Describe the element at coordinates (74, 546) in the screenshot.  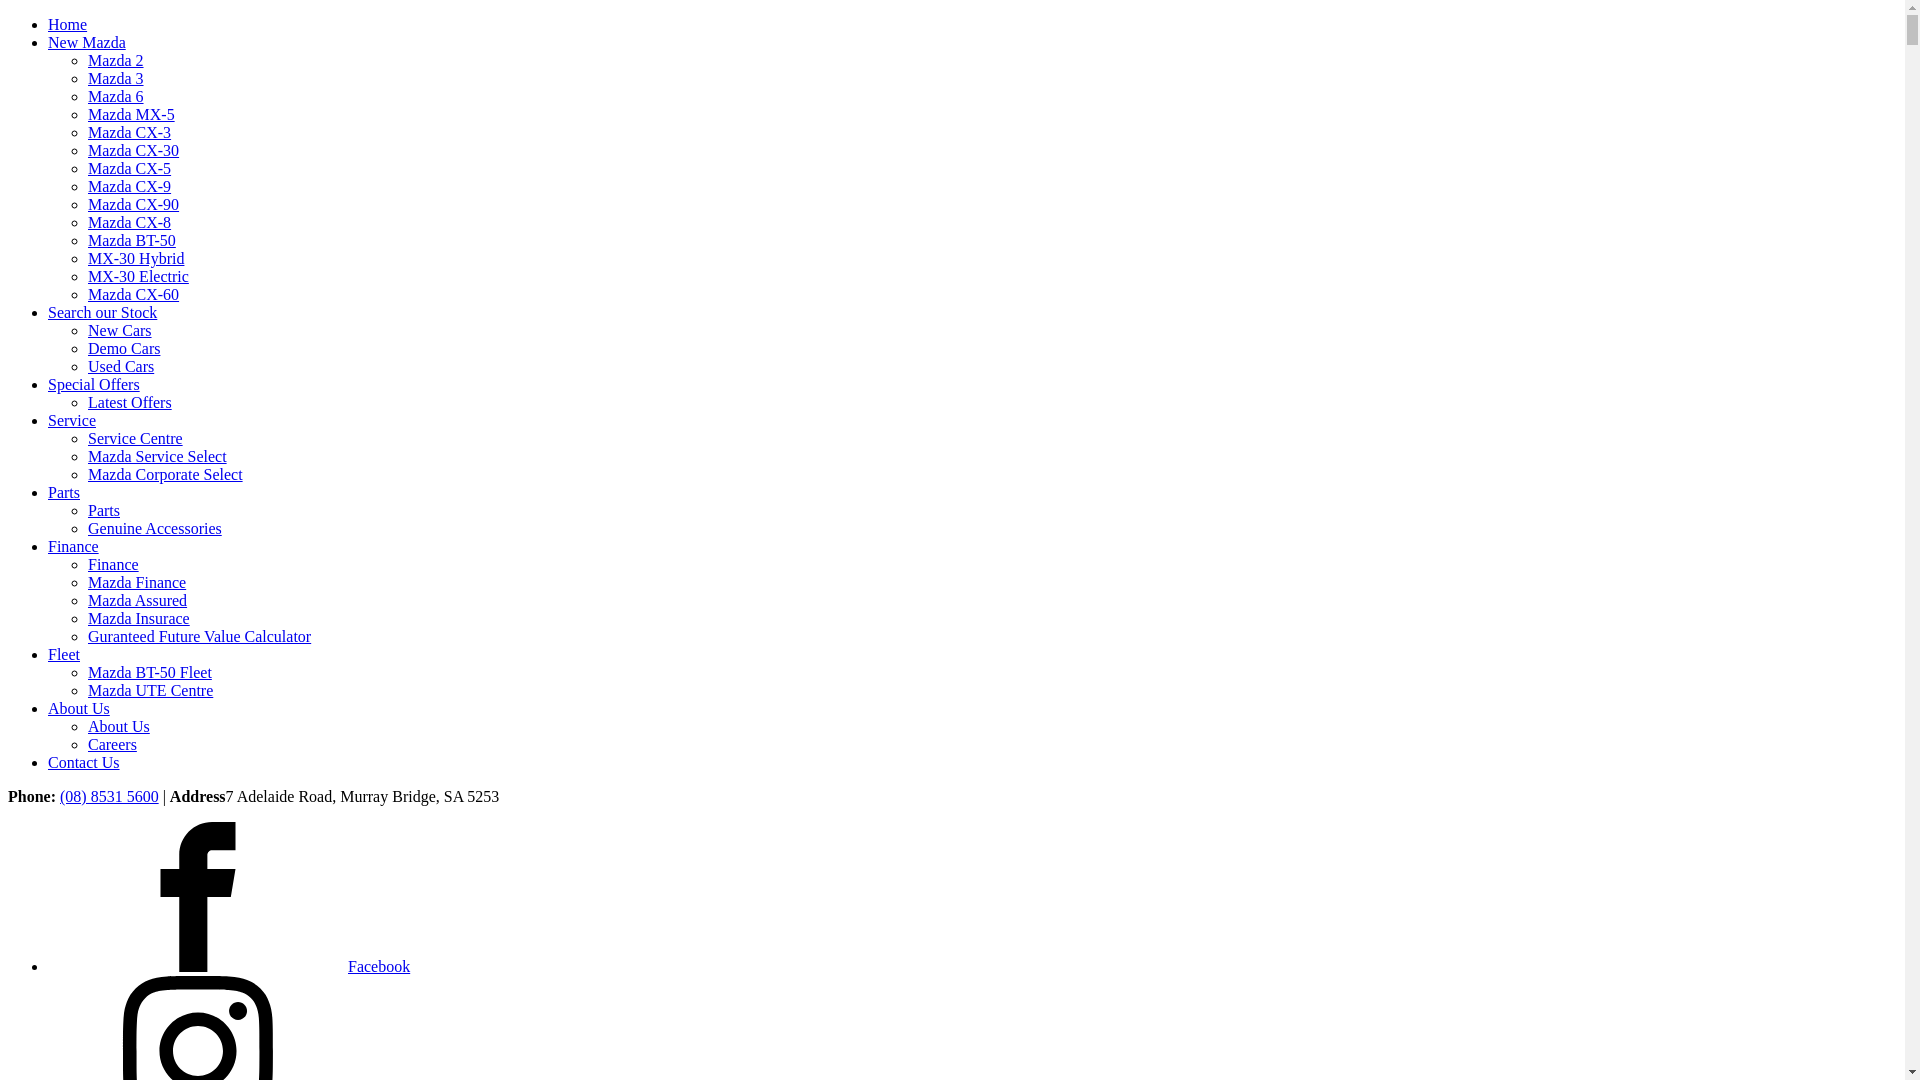
I see `Finance` at that location.